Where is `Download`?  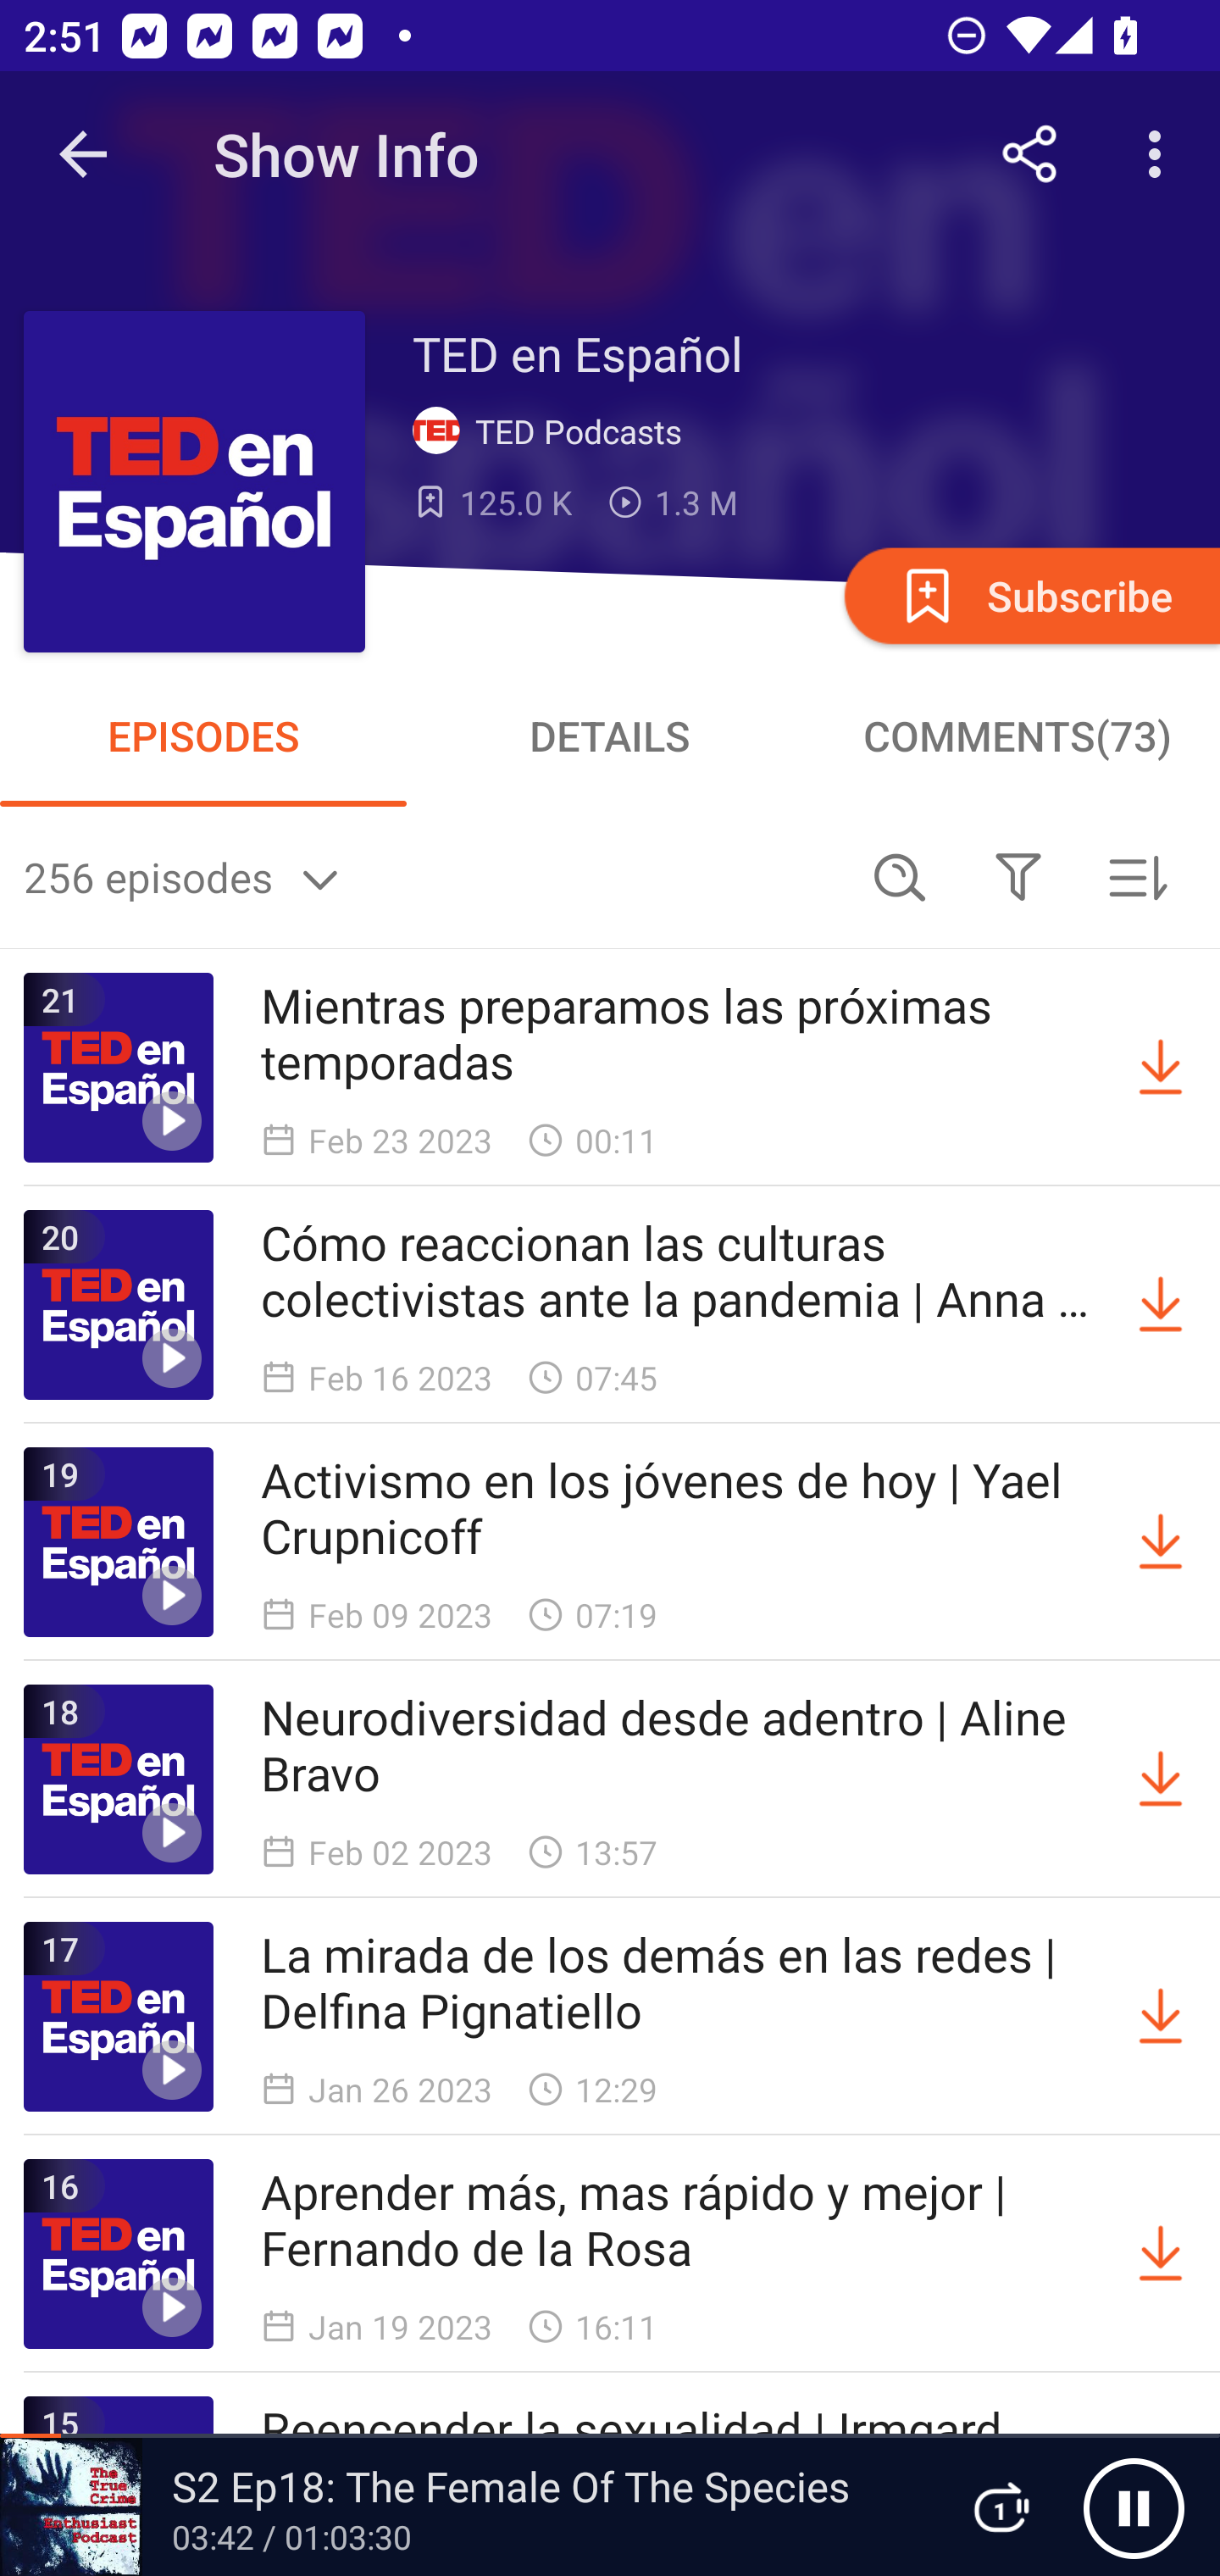
Download is located at coordinates (1161, 1779).